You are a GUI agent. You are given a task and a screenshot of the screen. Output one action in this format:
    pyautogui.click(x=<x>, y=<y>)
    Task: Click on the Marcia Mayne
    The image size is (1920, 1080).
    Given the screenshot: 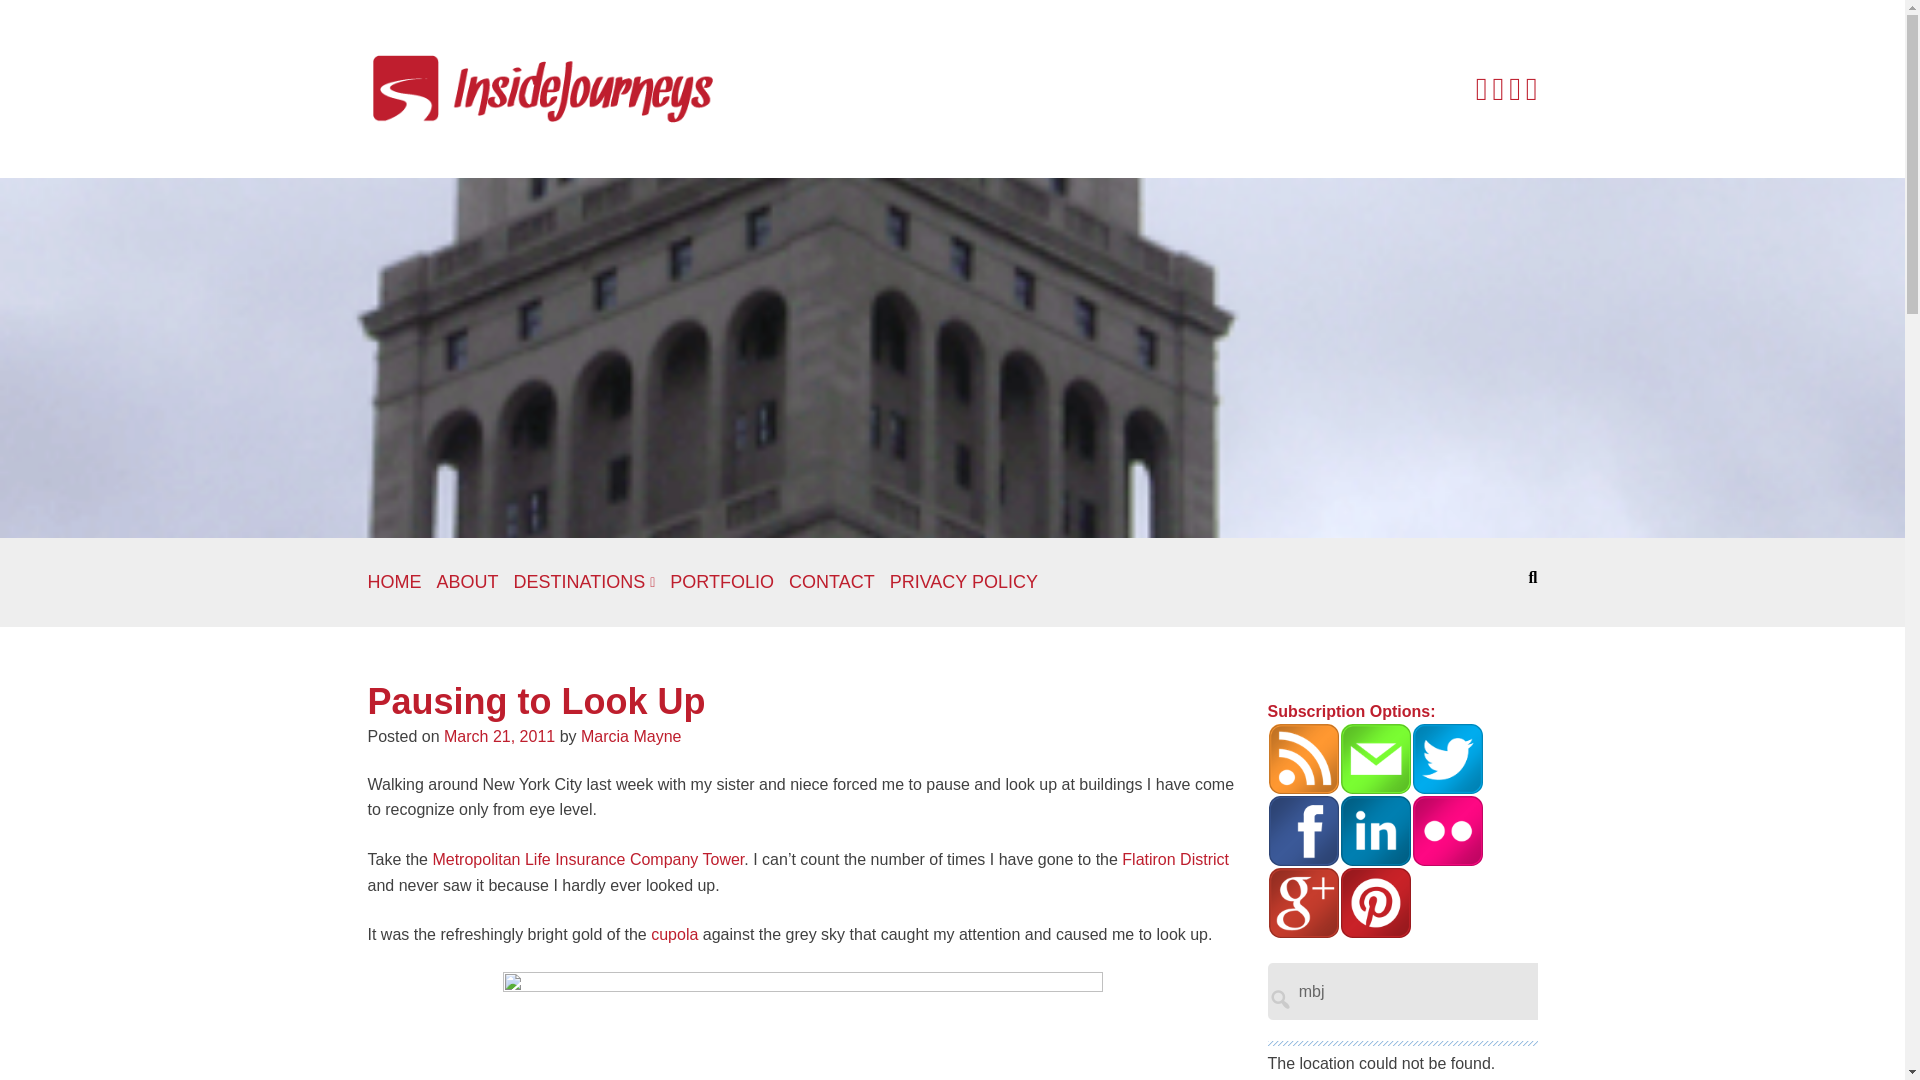 What is the action you would take?
    pyautogui.click(x=631, y=736)
    